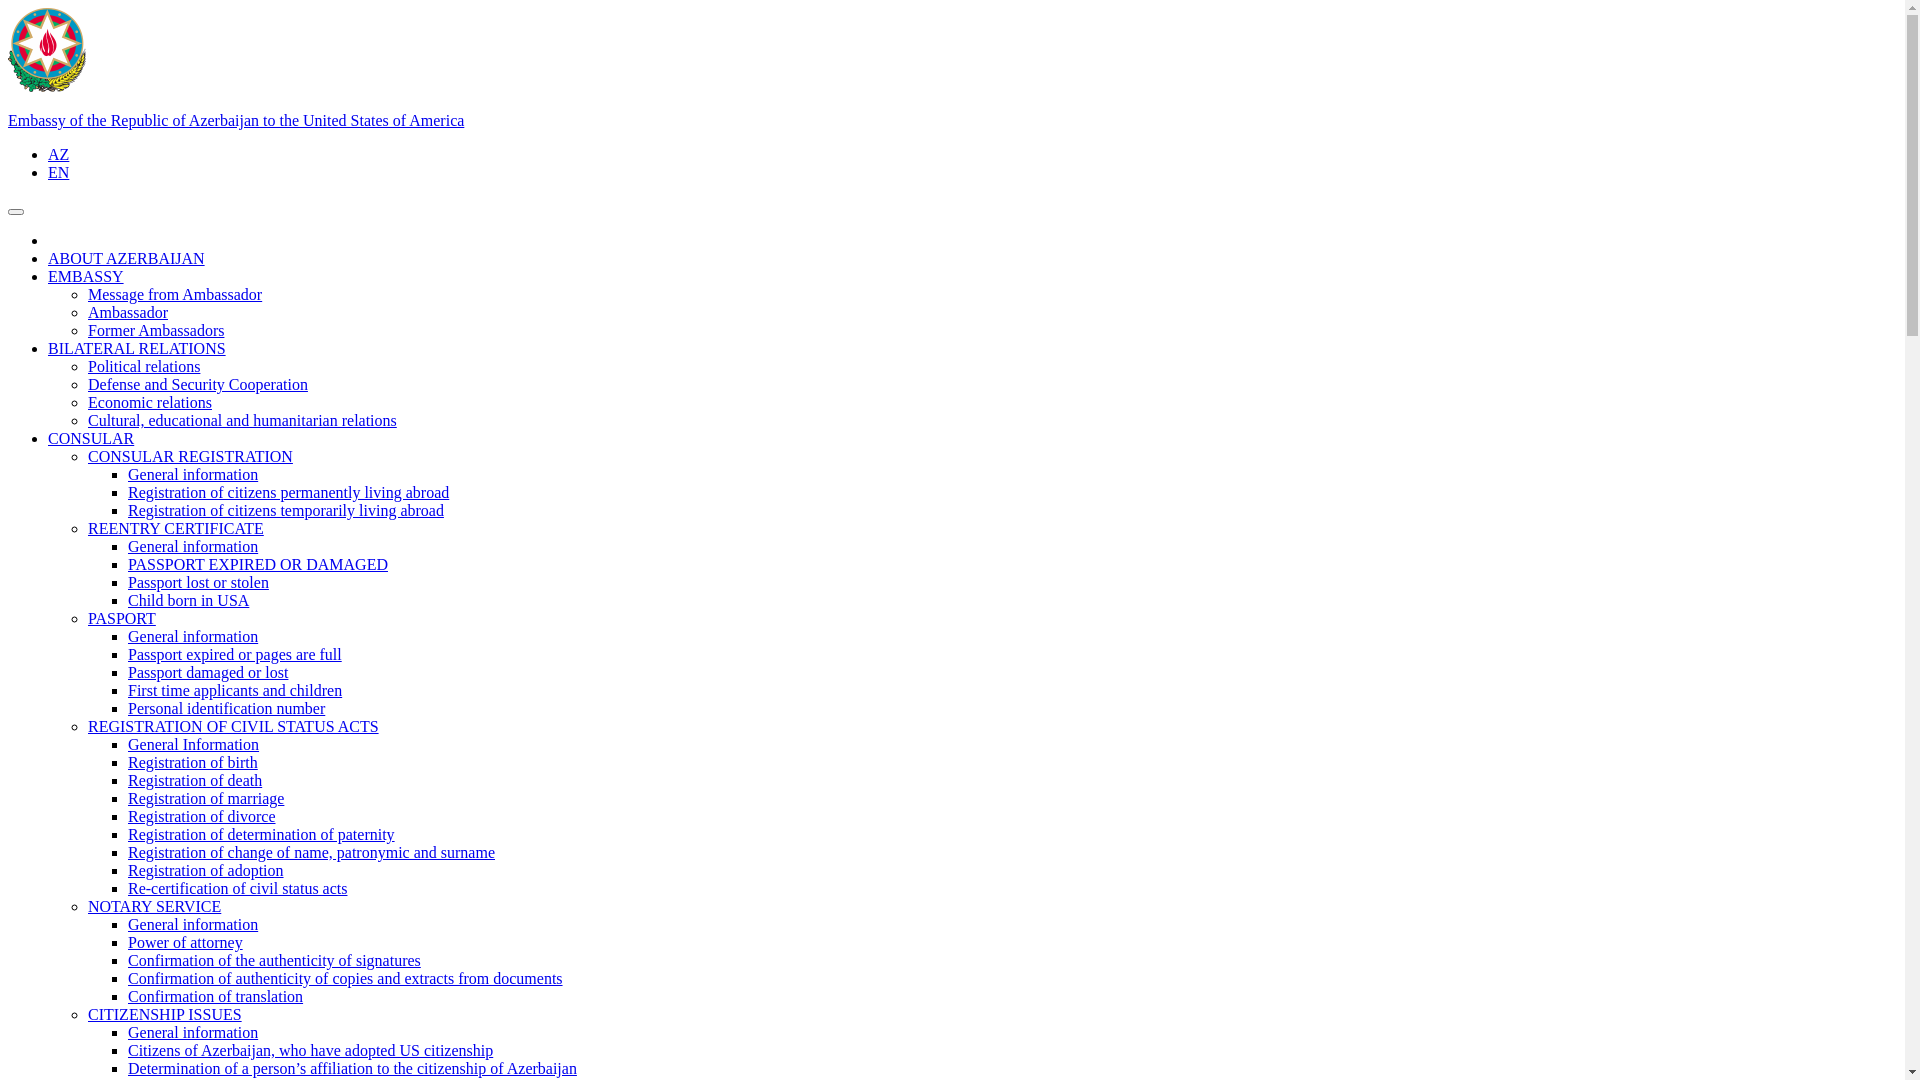  What do you see at coordinates (193, 636) in the screenshot?
I see `General information` at bounding box center [193, 636].